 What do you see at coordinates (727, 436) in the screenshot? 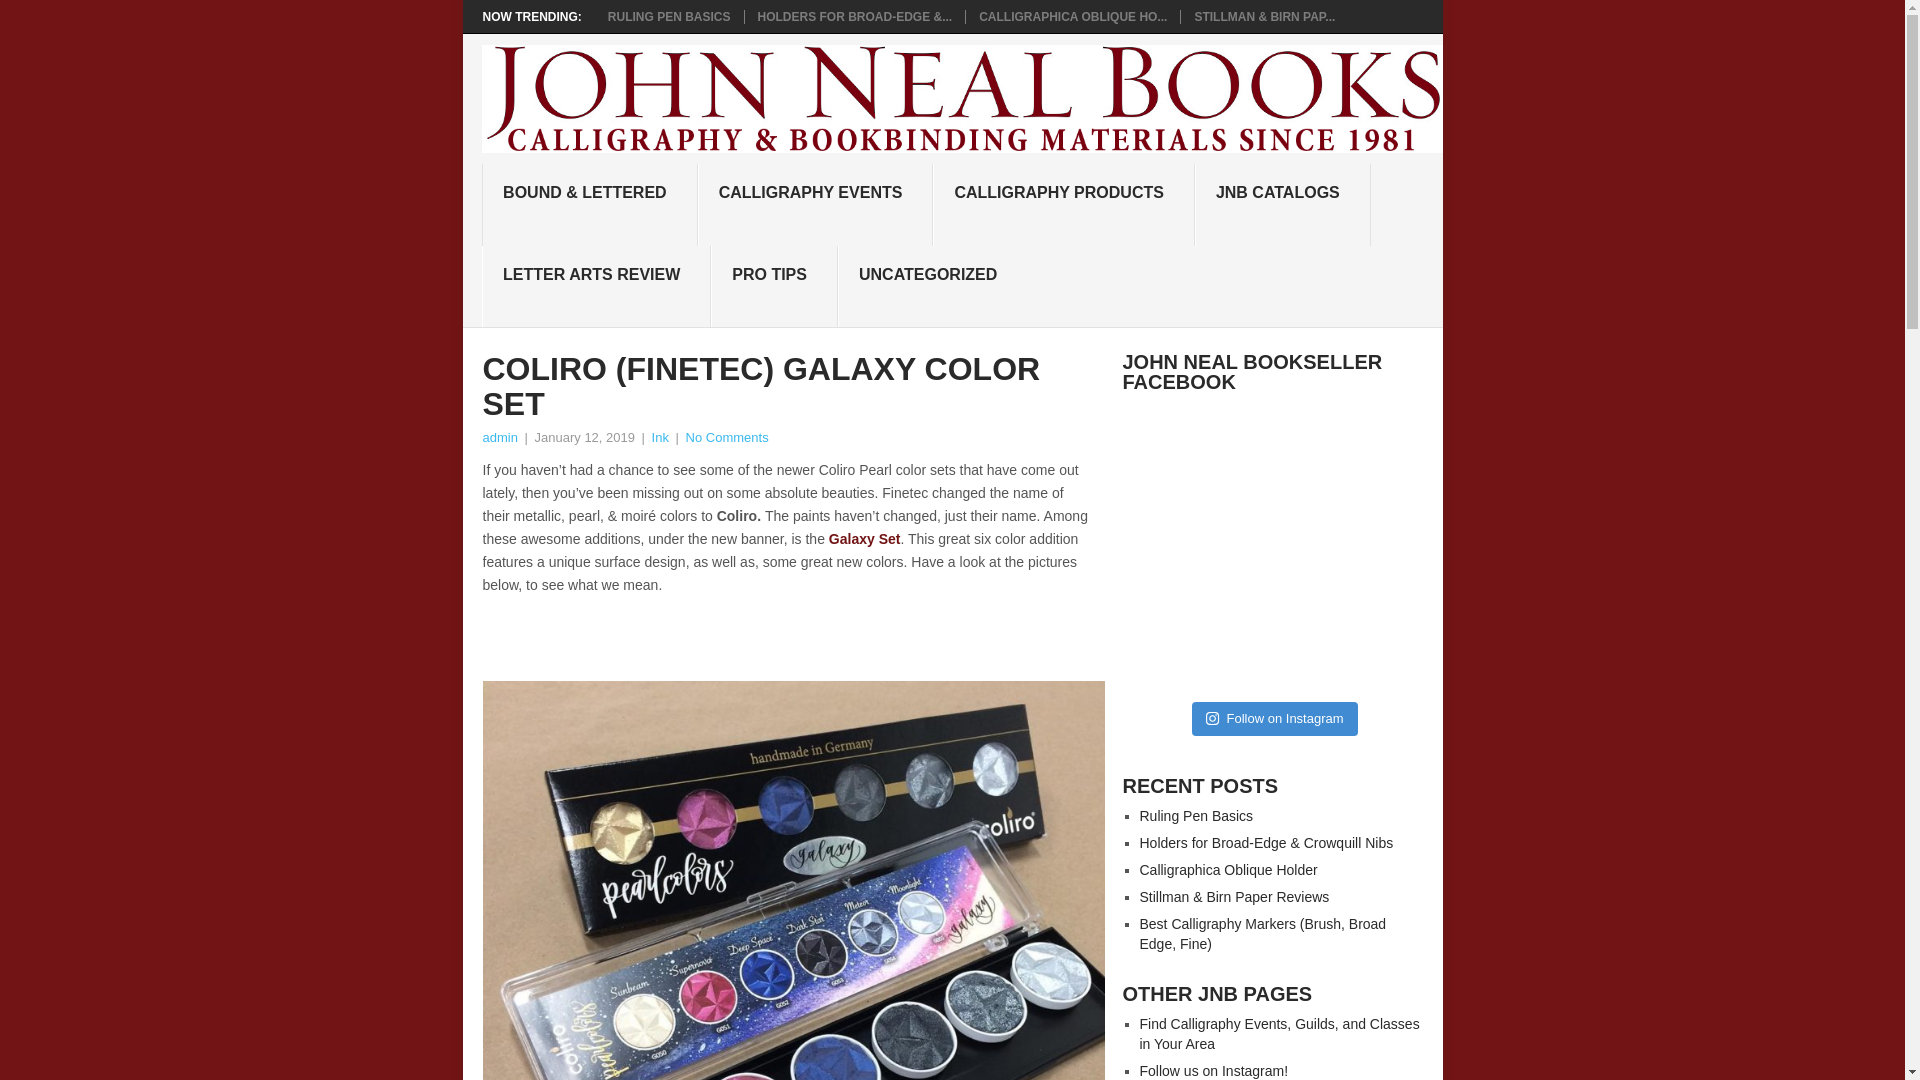
I see `No Comments` at bounding box center [727, 436].